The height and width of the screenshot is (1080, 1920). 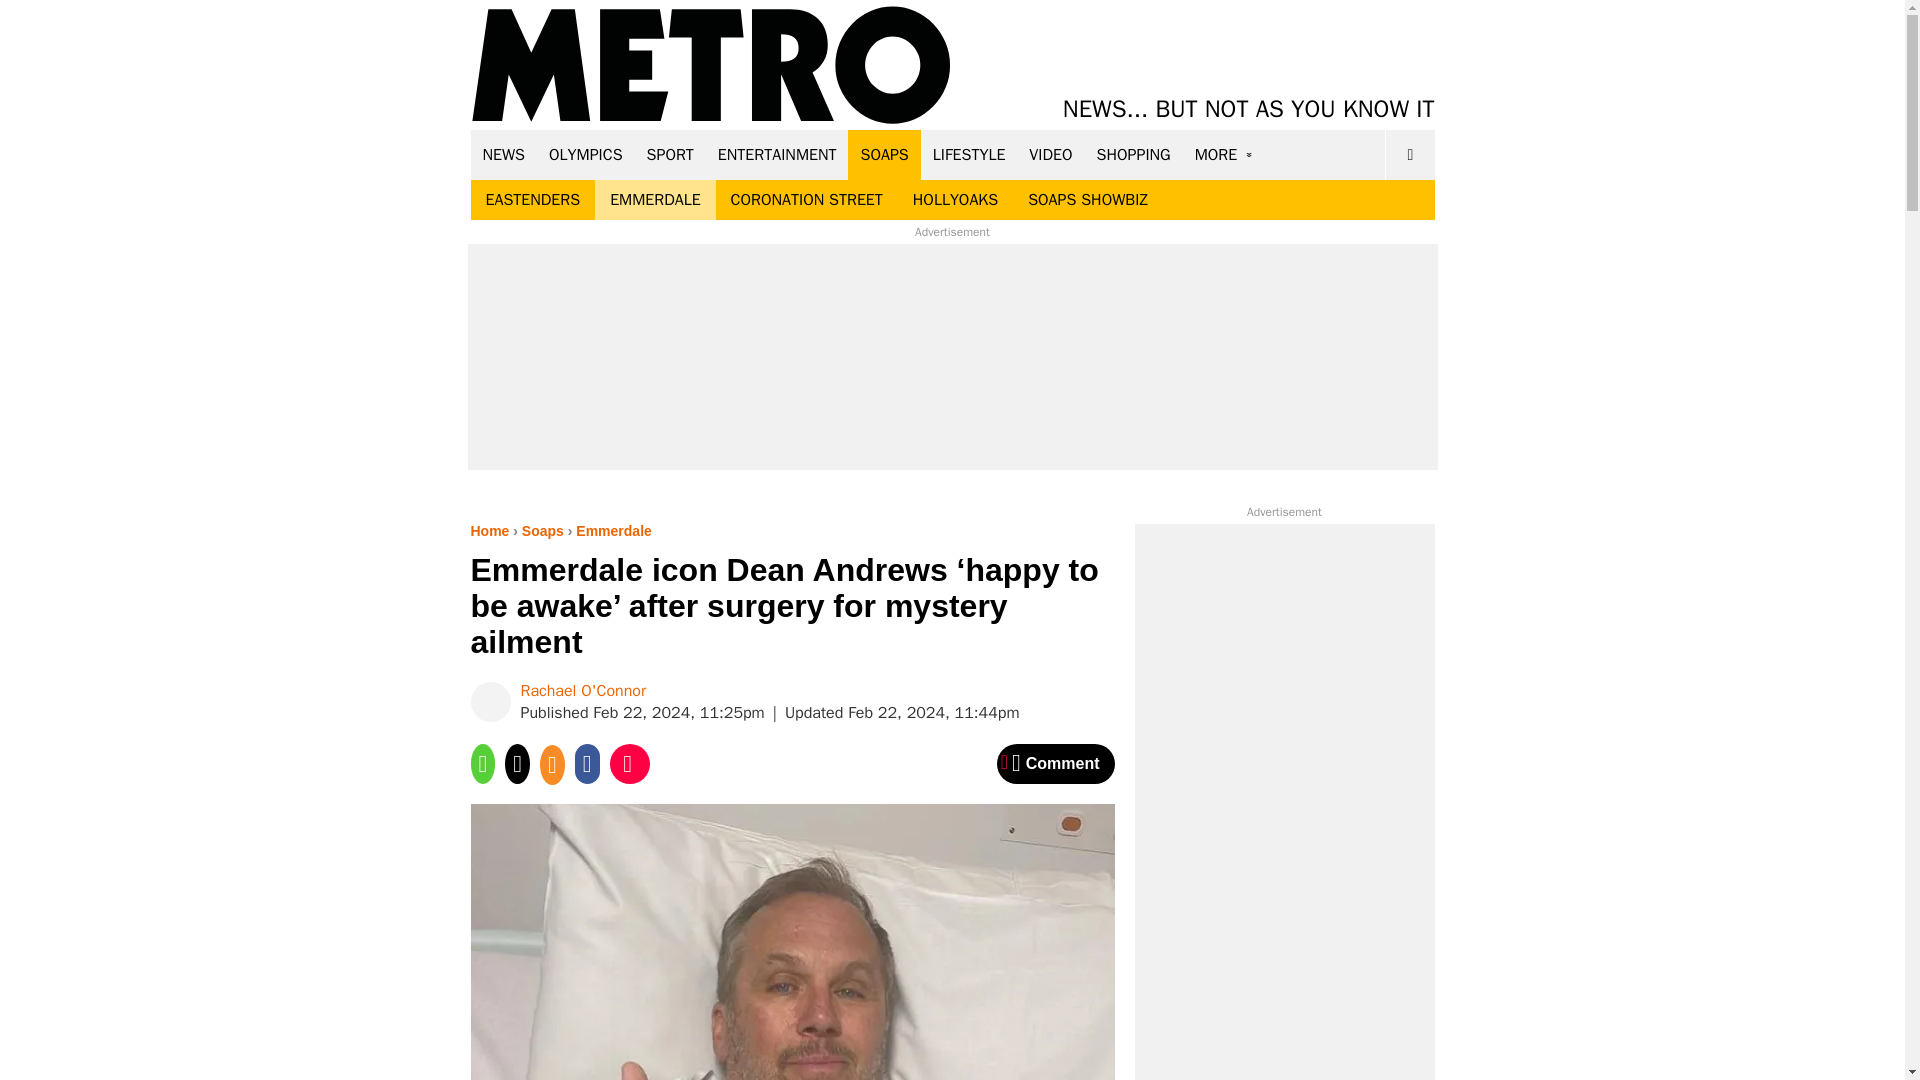 I want to click on SOAPS, so click(x=884, y=154).